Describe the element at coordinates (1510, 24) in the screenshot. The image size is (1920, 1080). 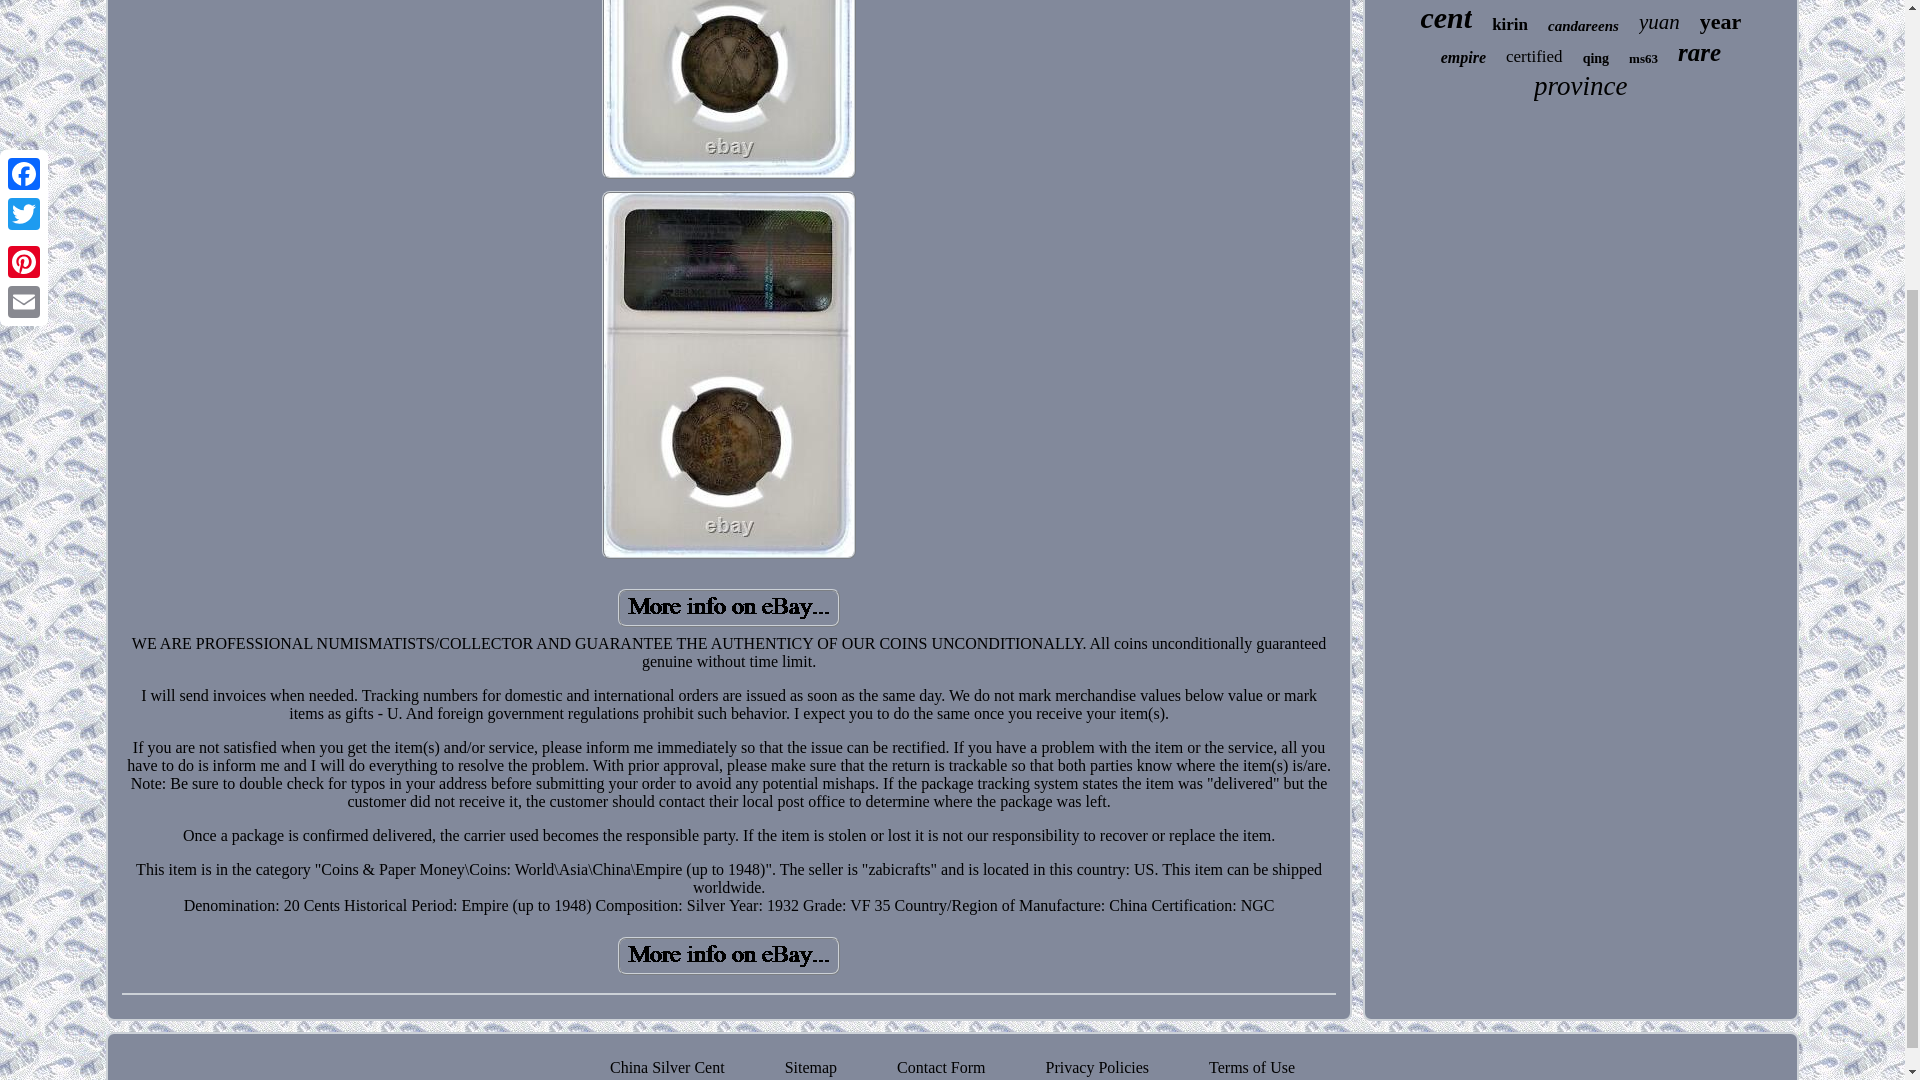
I see `kirin` at that location.